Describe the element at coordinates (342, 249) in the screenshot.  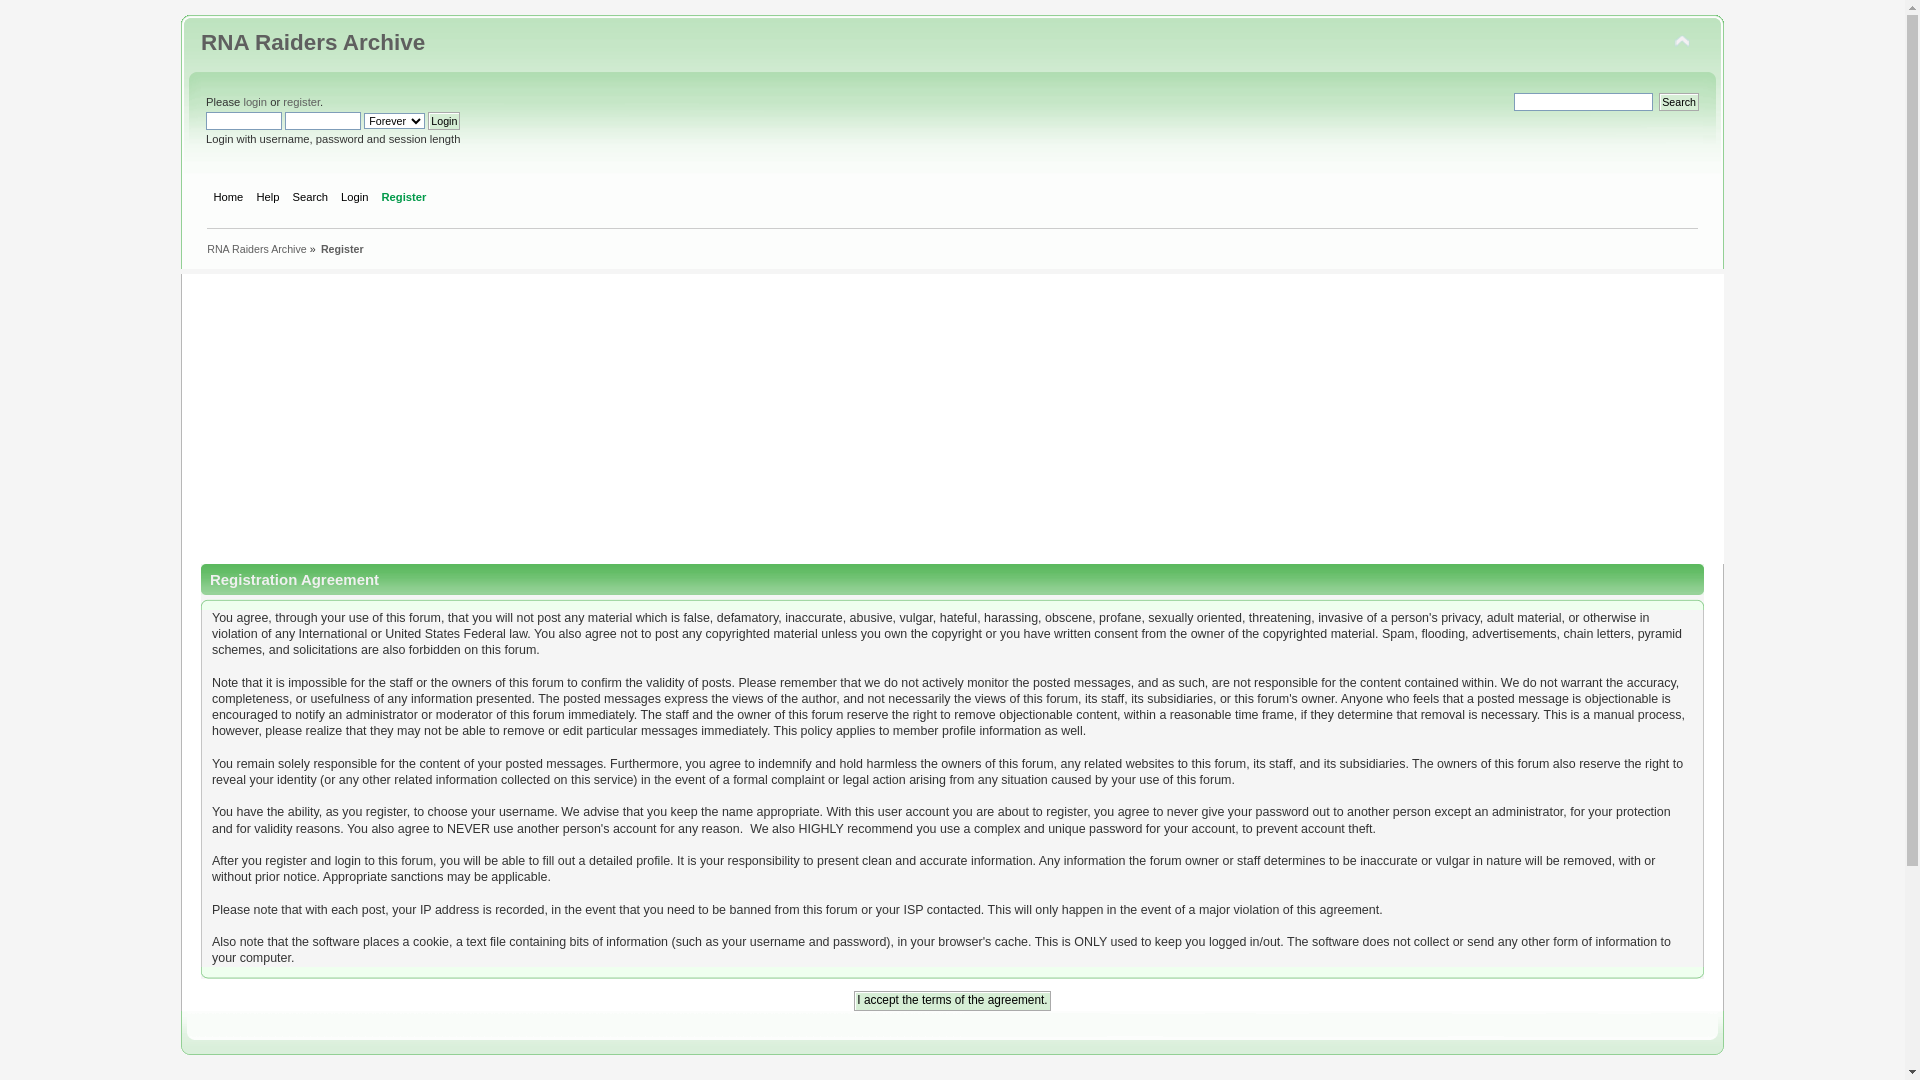
I see `Register` at that location.